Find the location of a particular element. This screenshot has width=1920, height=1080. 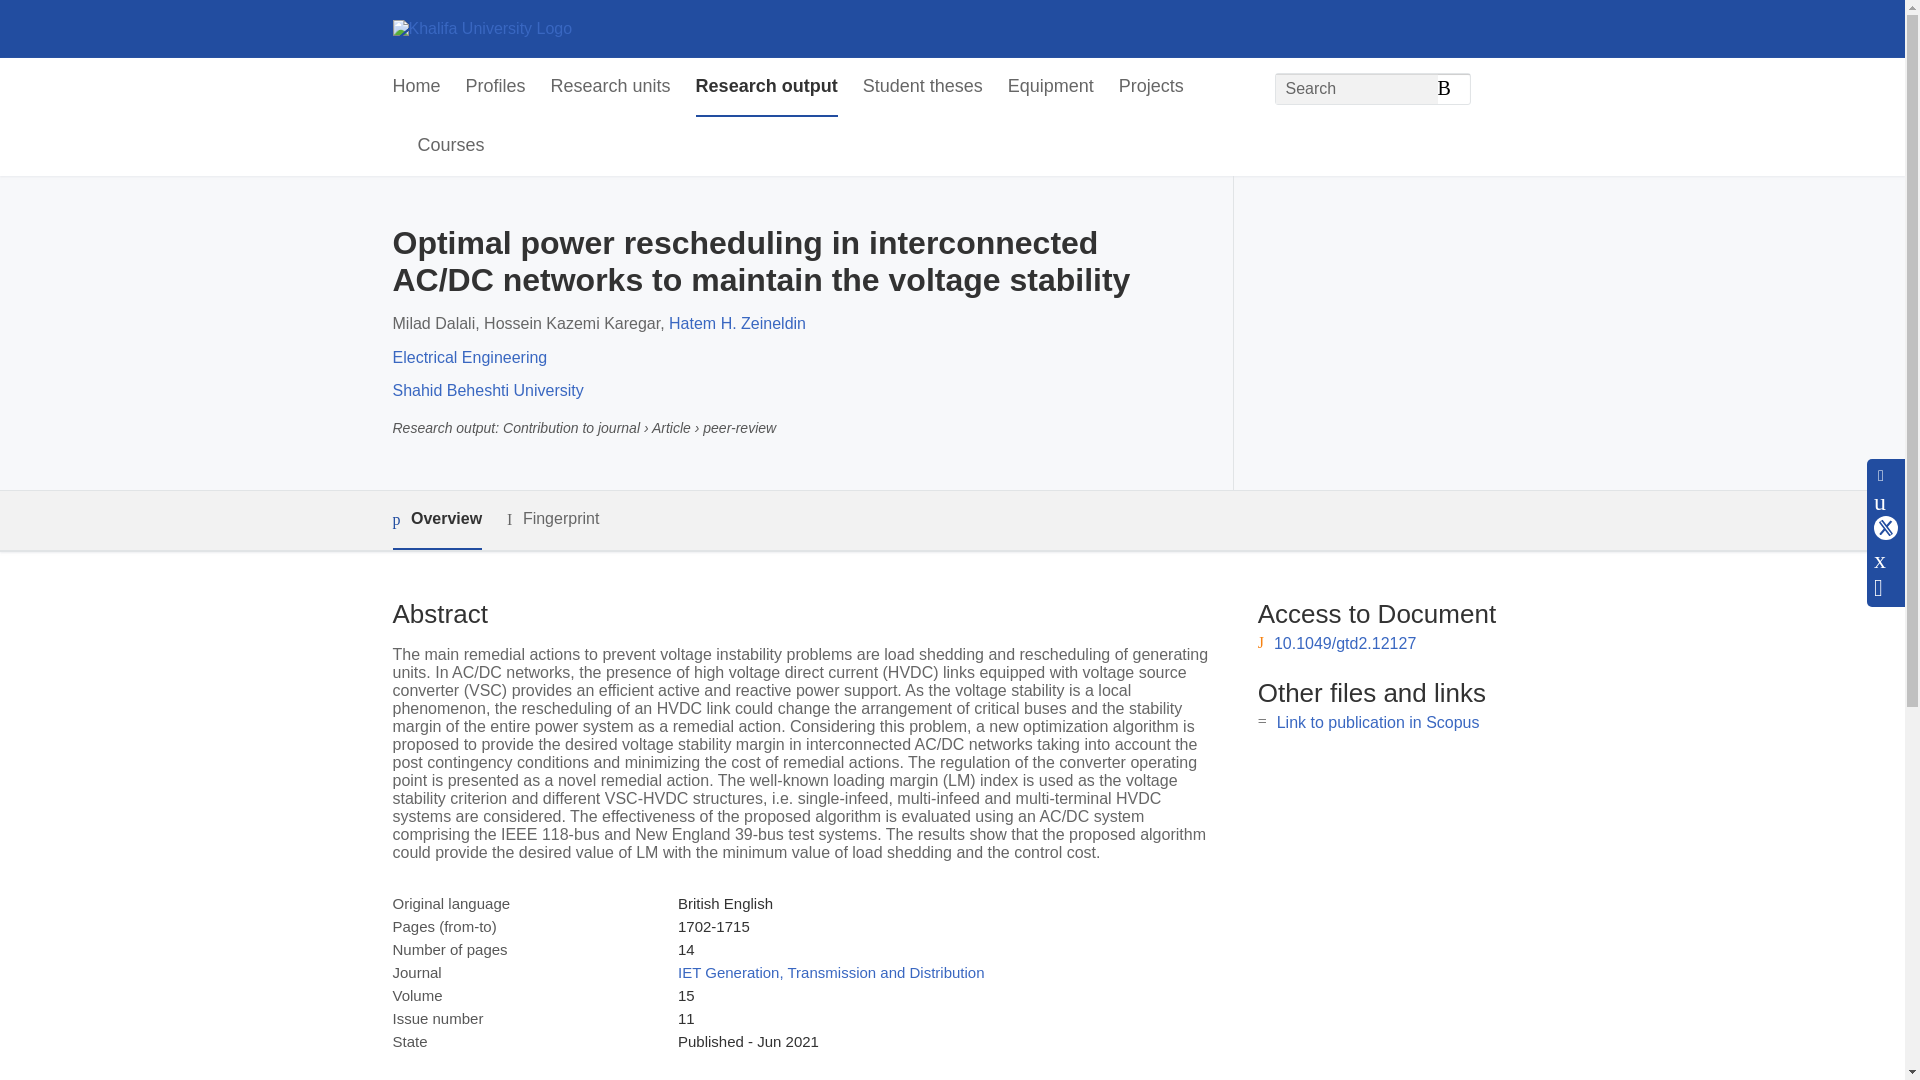

Research output is located at coordinates (766, 87).